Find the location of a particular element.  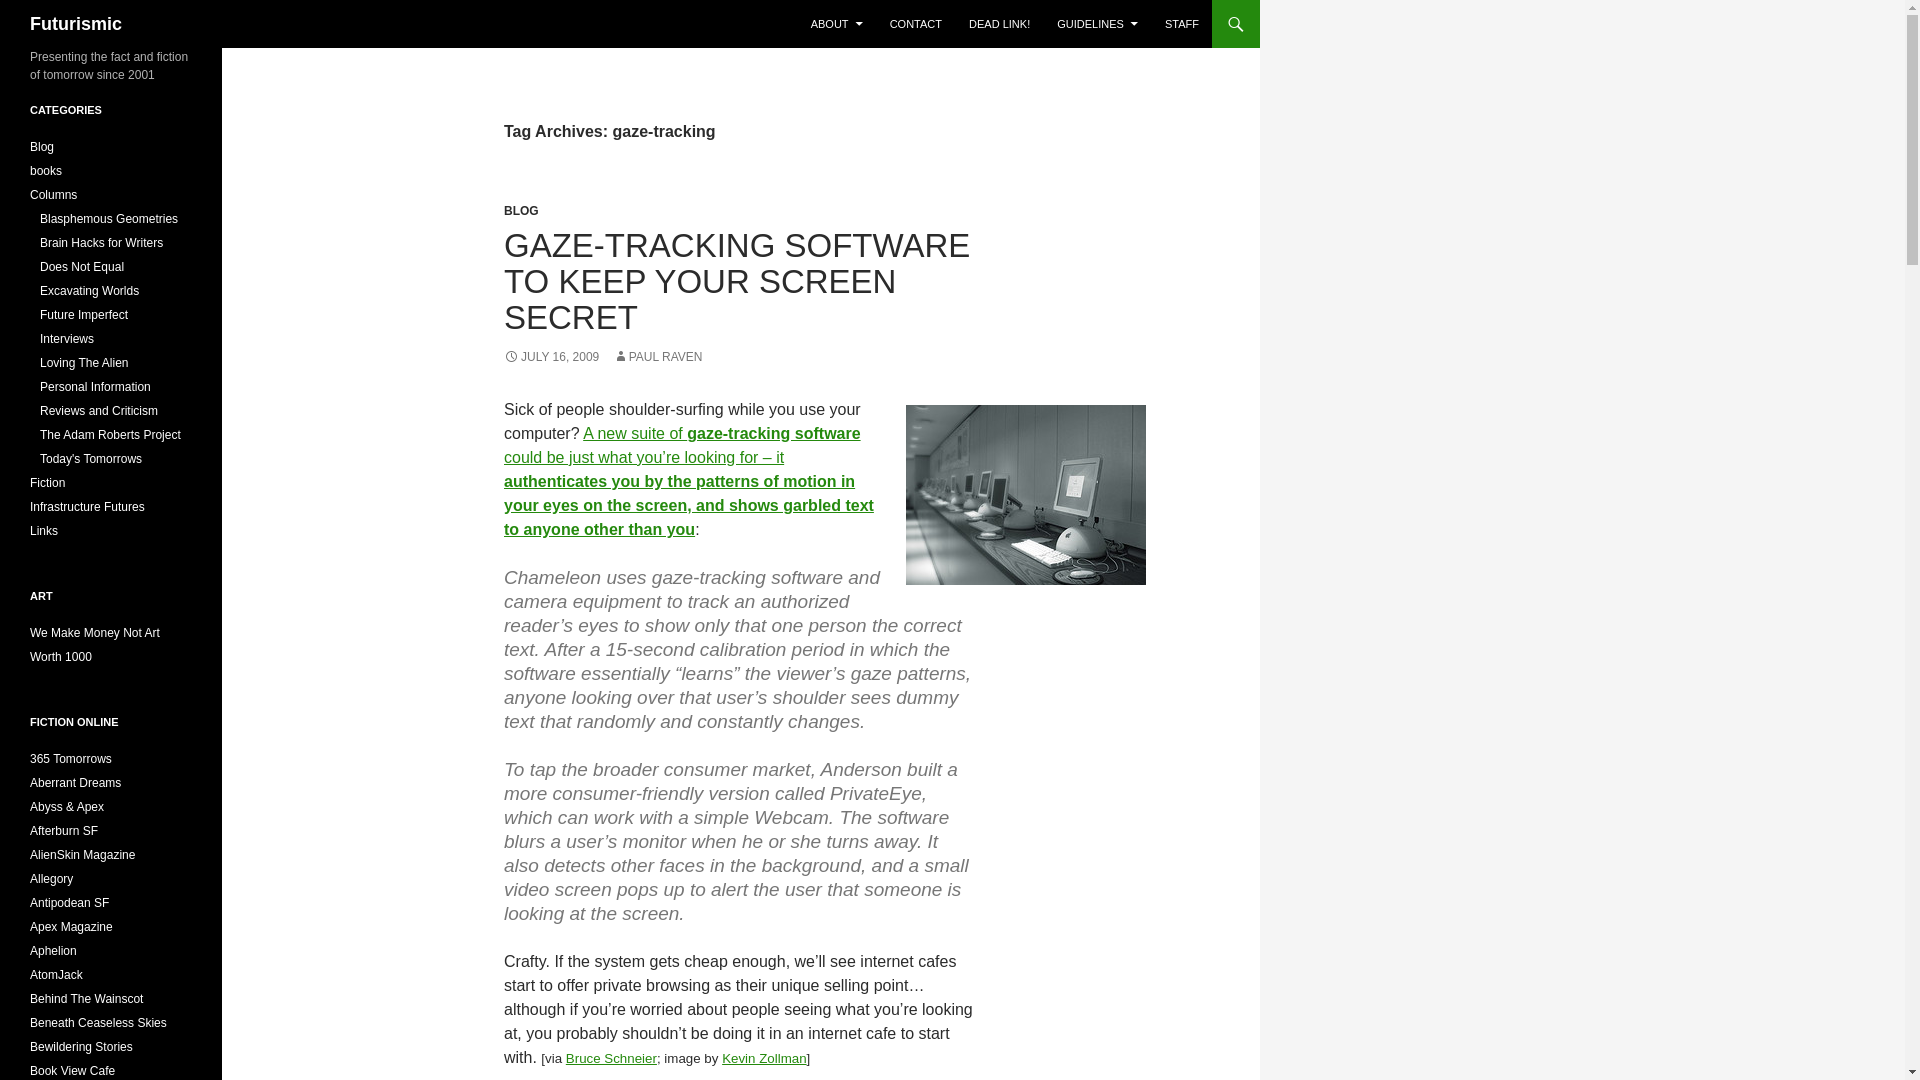

Future Imperfect is located at coordinates (84, 314).